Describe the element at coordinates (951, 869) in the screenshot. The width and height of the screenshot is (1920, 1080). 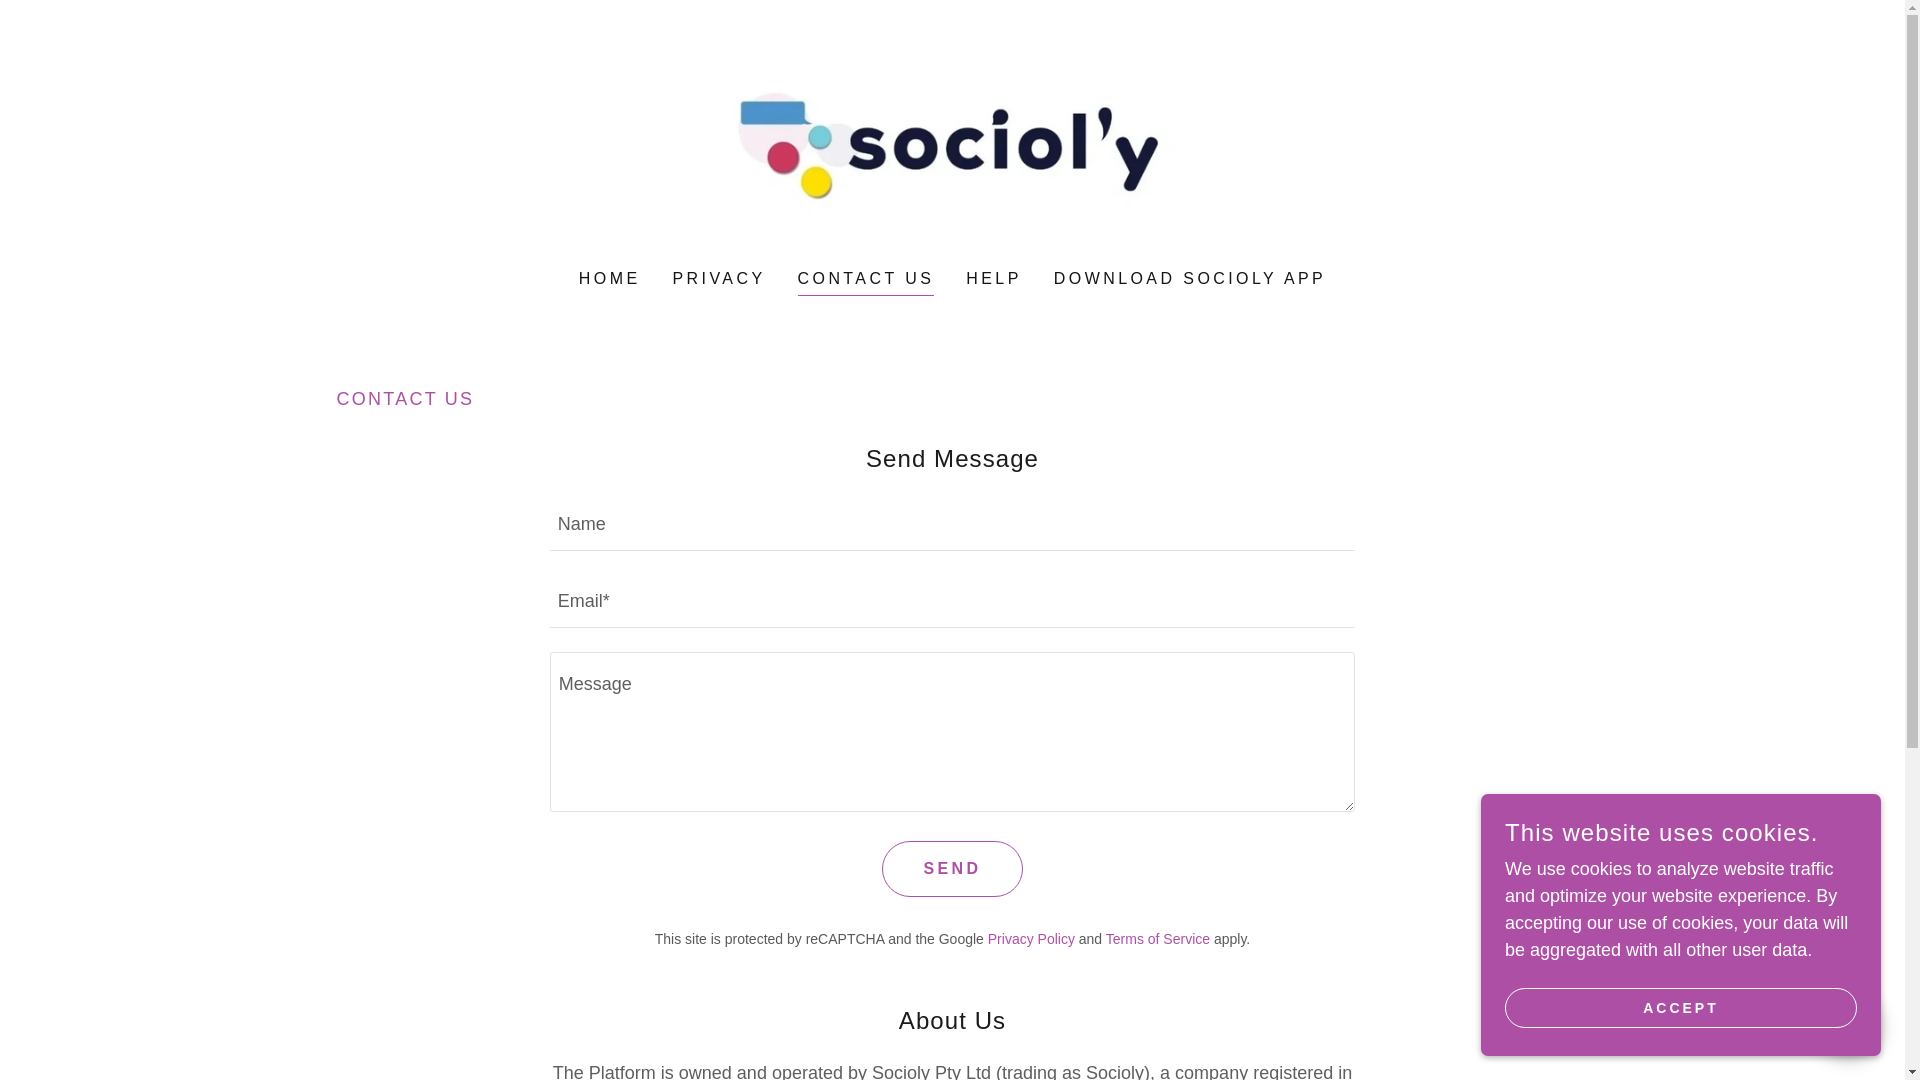
I see `SEND` at that location.